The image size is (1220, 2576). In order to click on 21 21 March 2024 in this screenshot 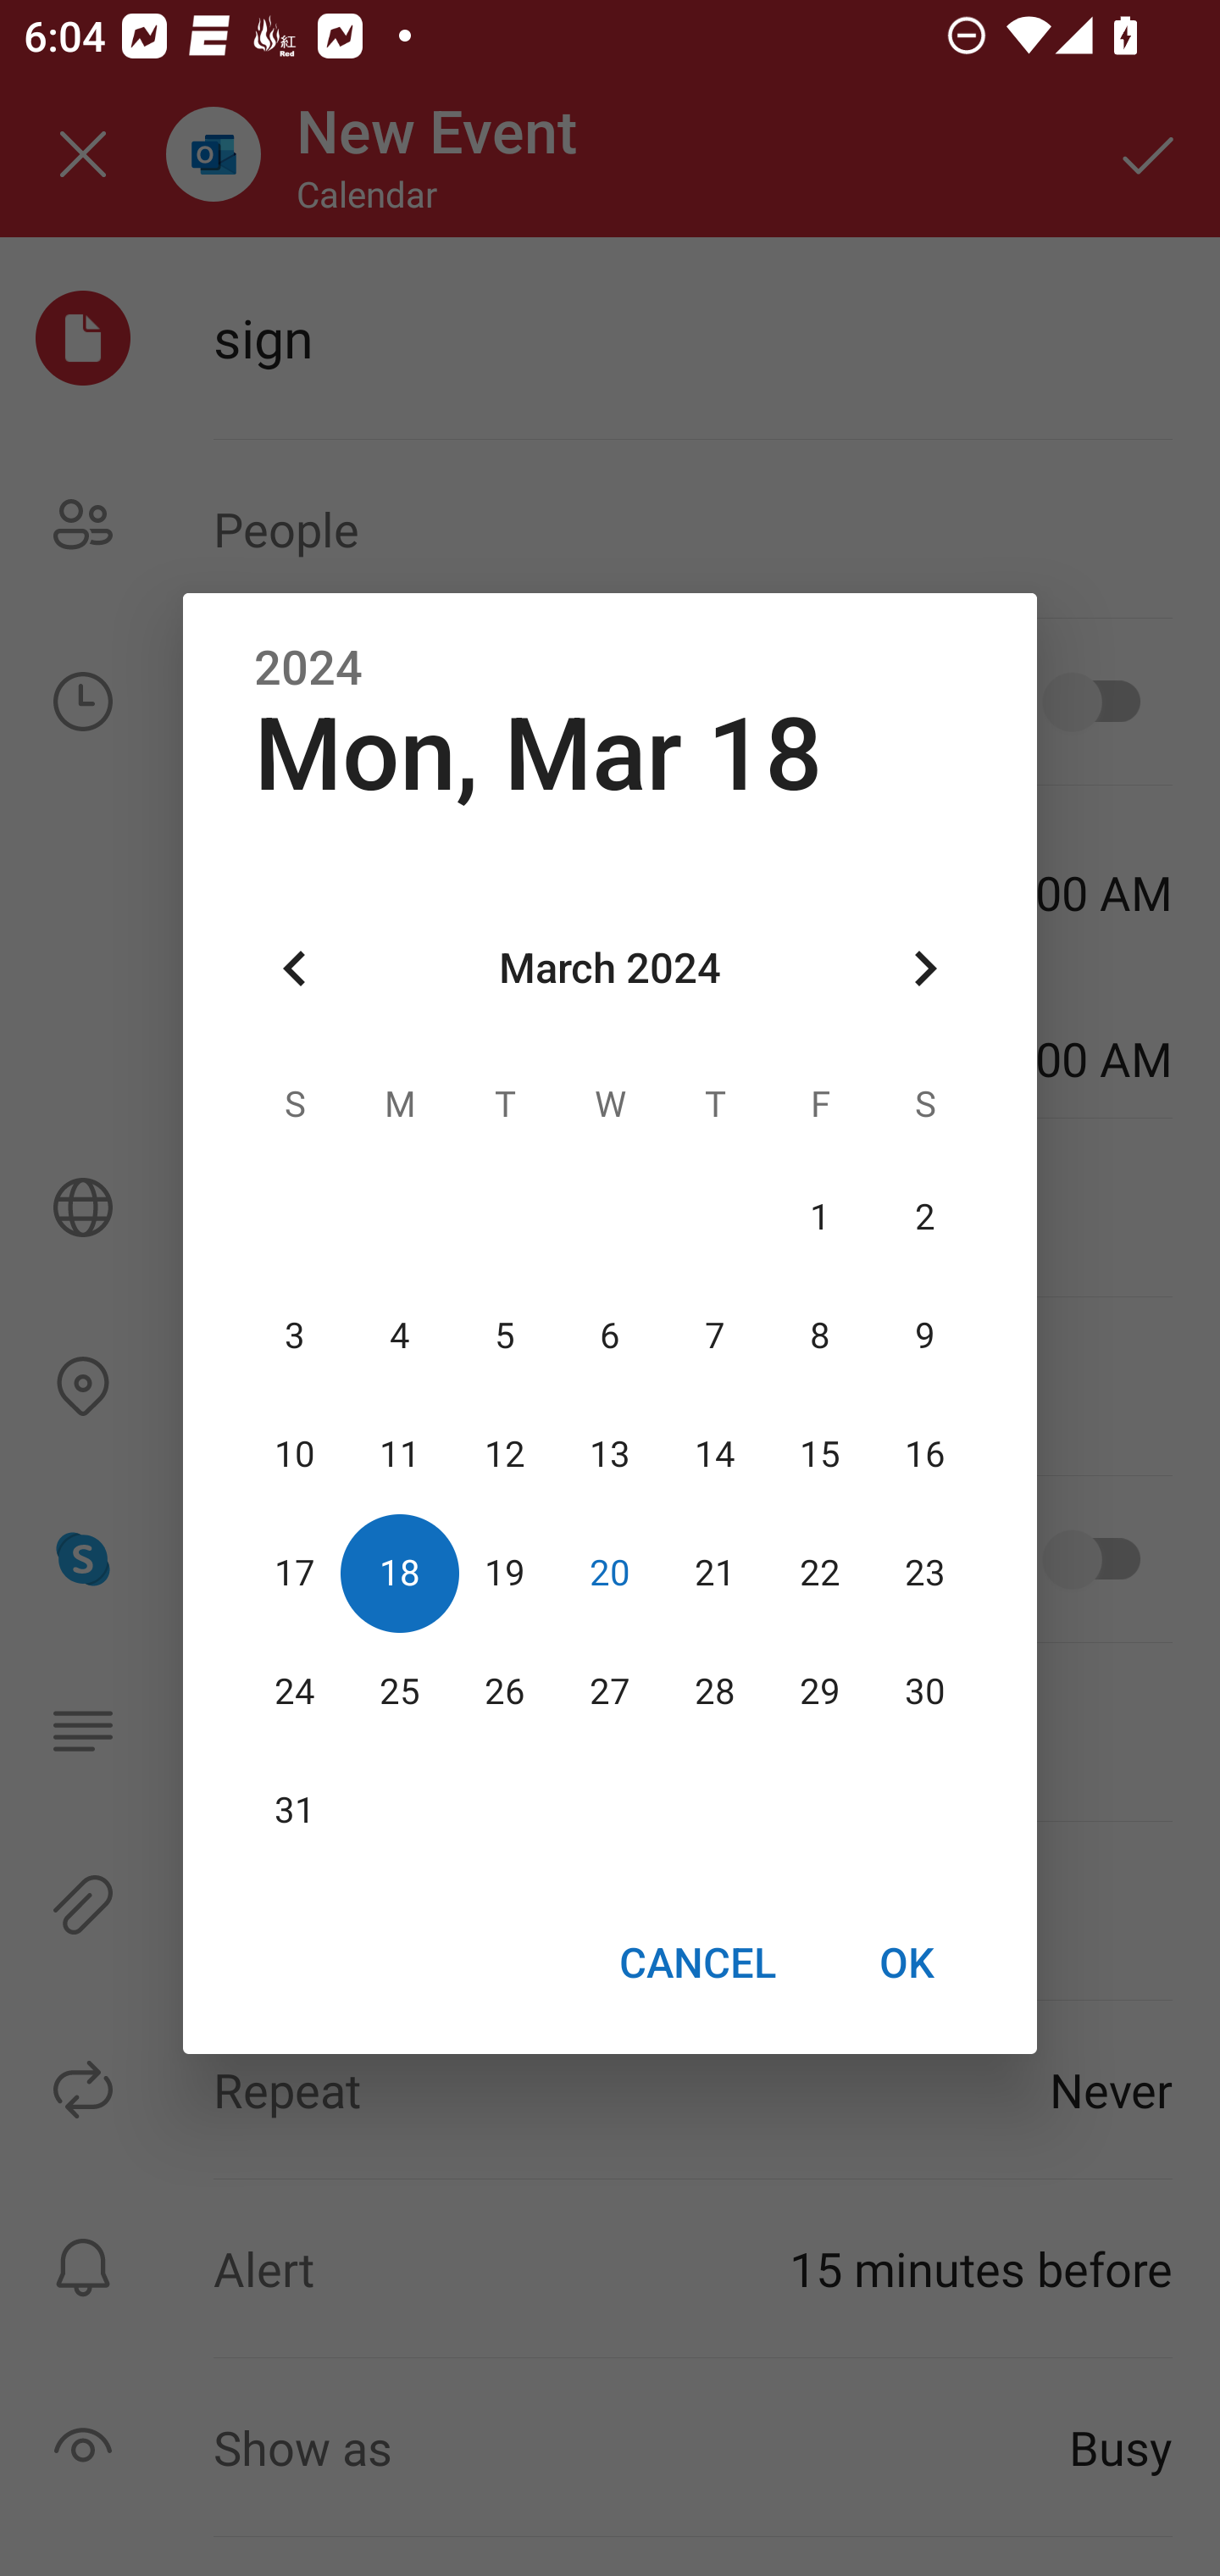, I will do `click(714, 1574)`.